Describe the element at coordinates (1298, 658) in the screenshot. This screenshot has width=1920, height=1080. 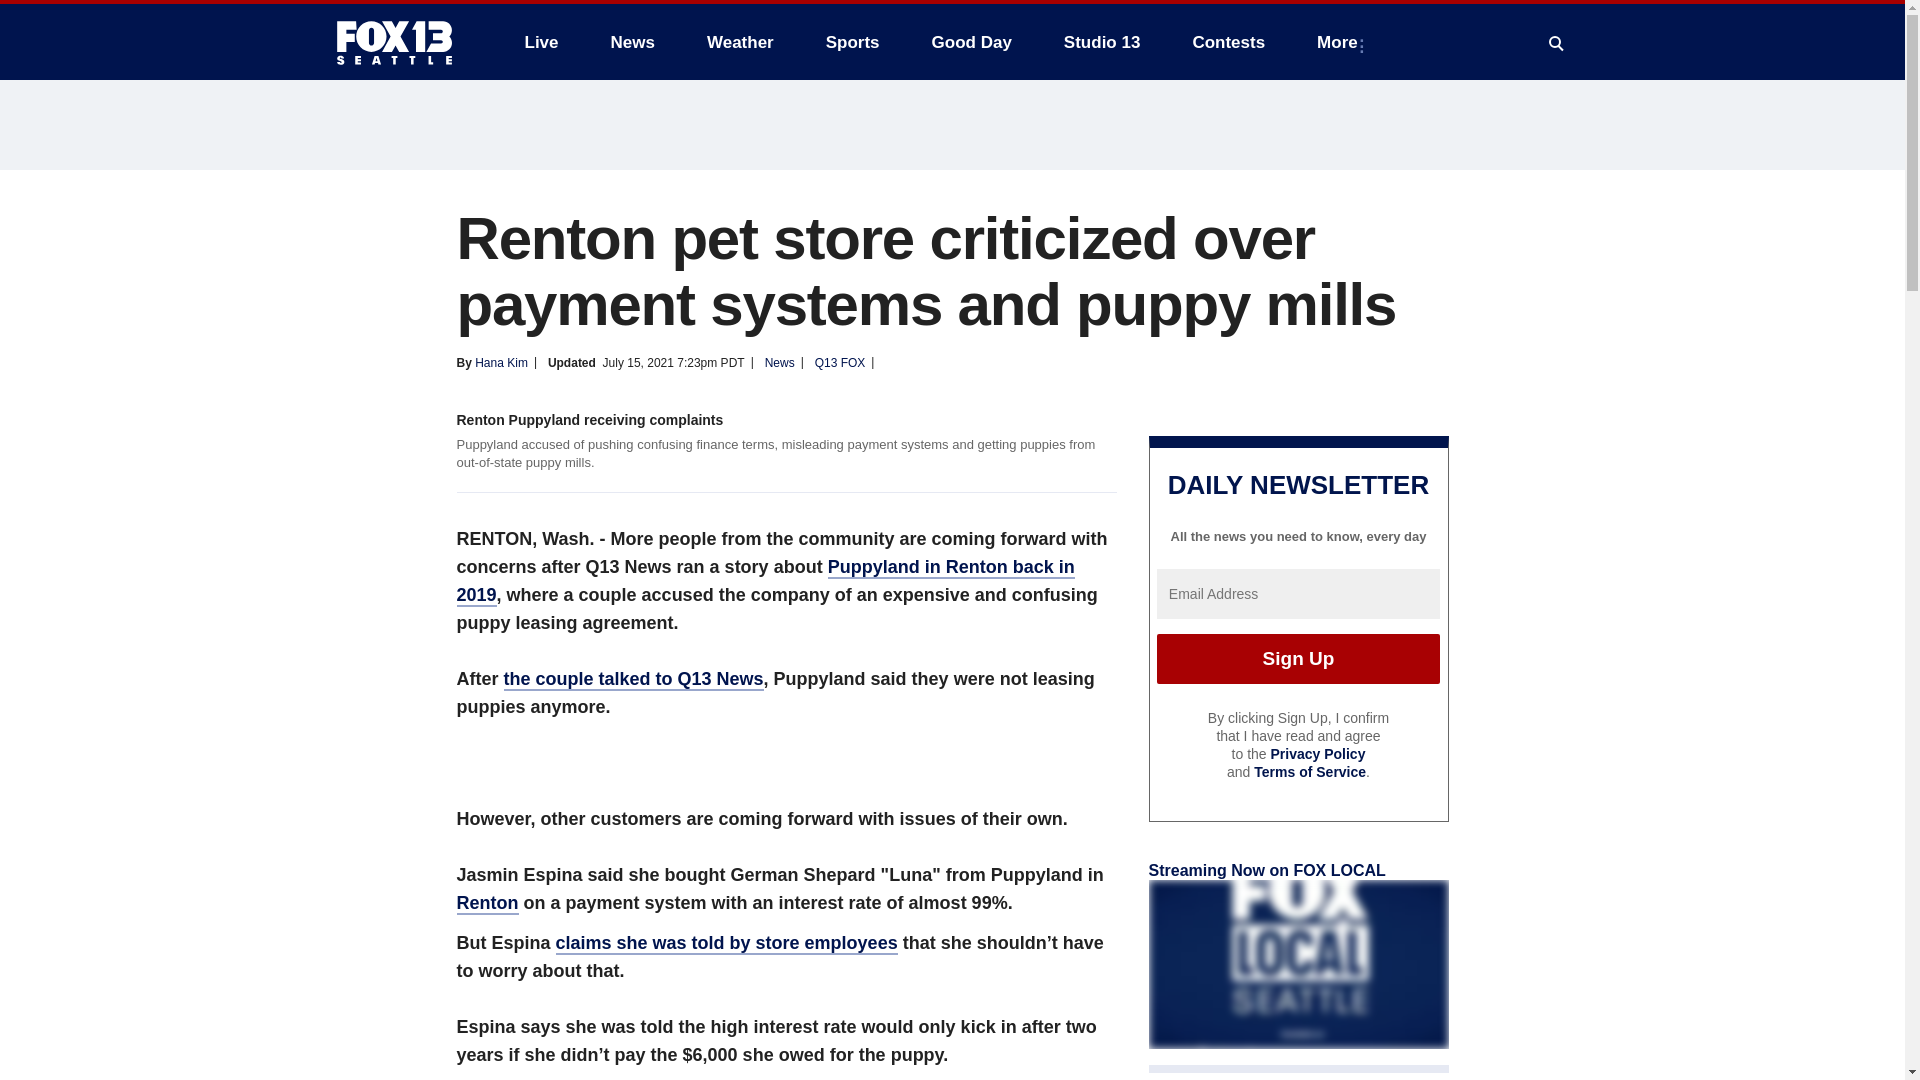
I see `Sign Up` at that location.